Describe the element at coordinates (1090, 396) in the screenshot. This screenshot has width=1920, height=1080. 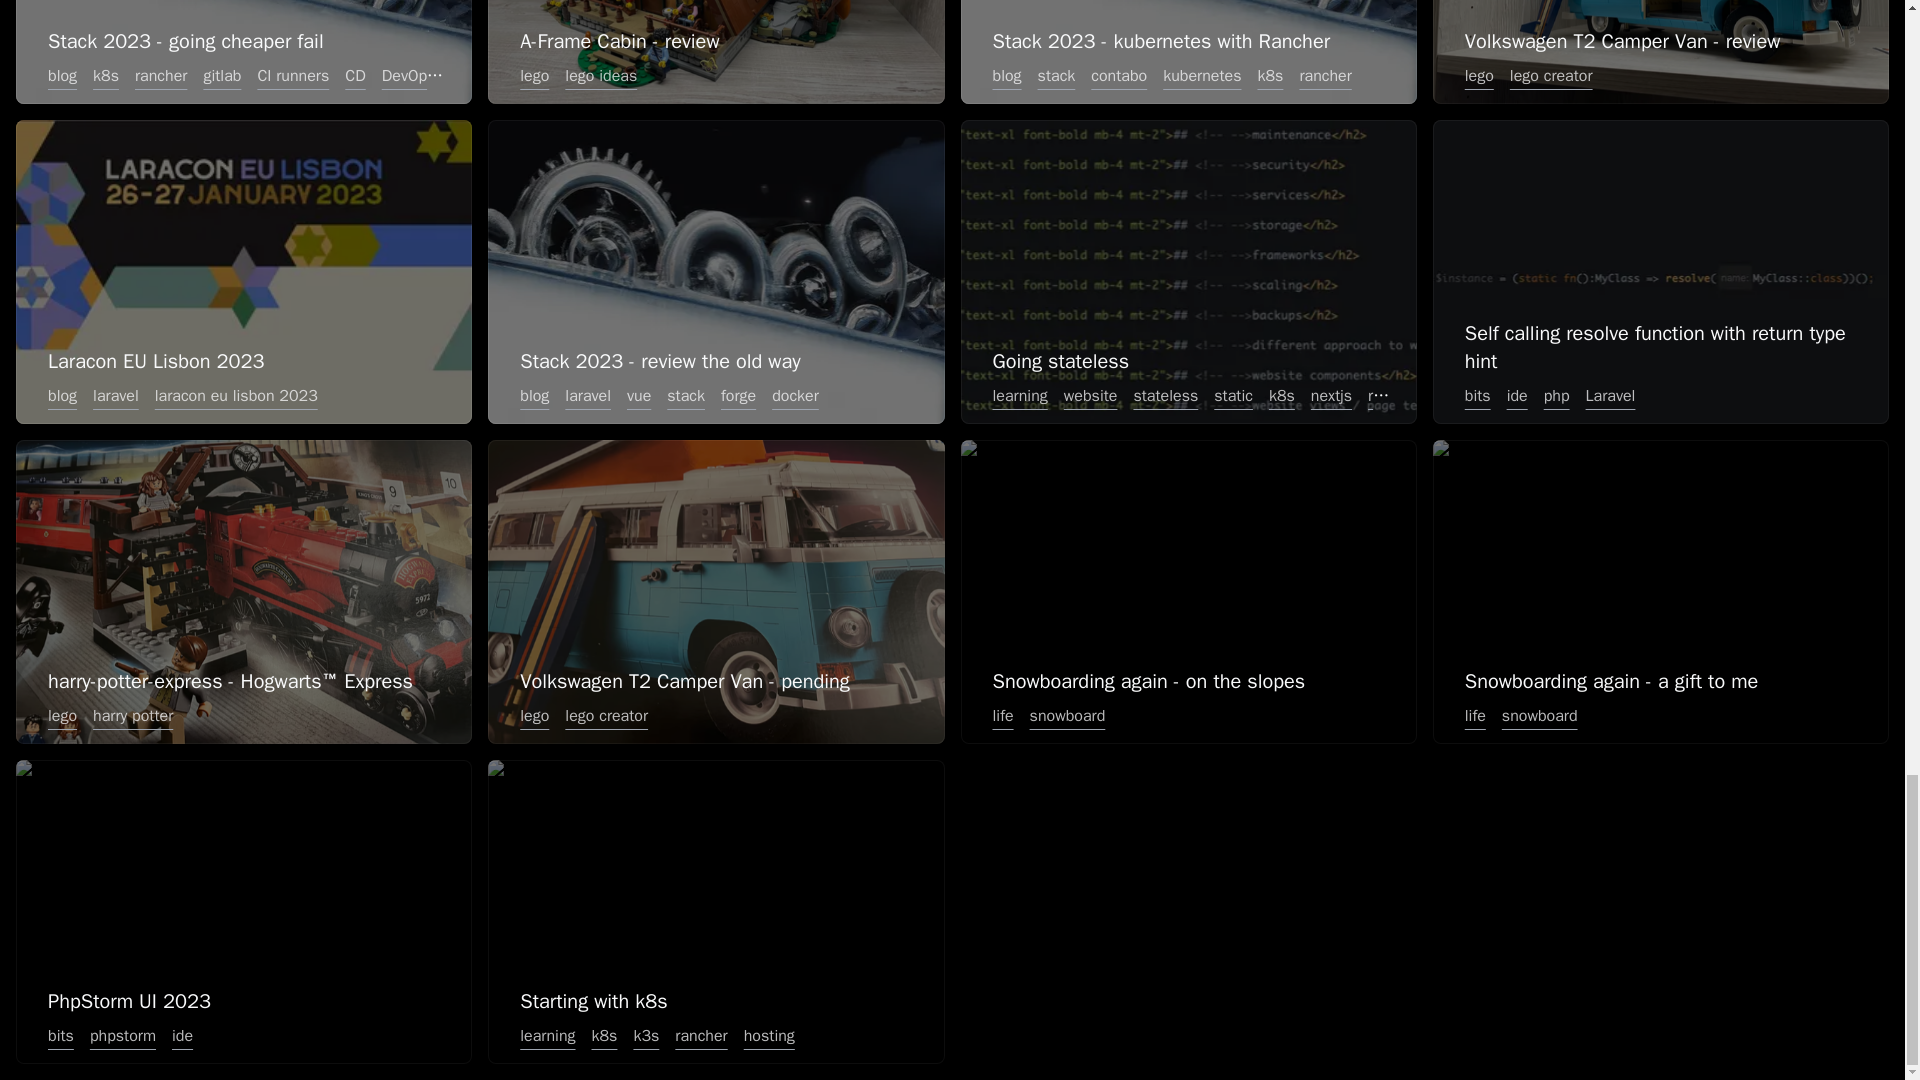
I see `website` at that location.